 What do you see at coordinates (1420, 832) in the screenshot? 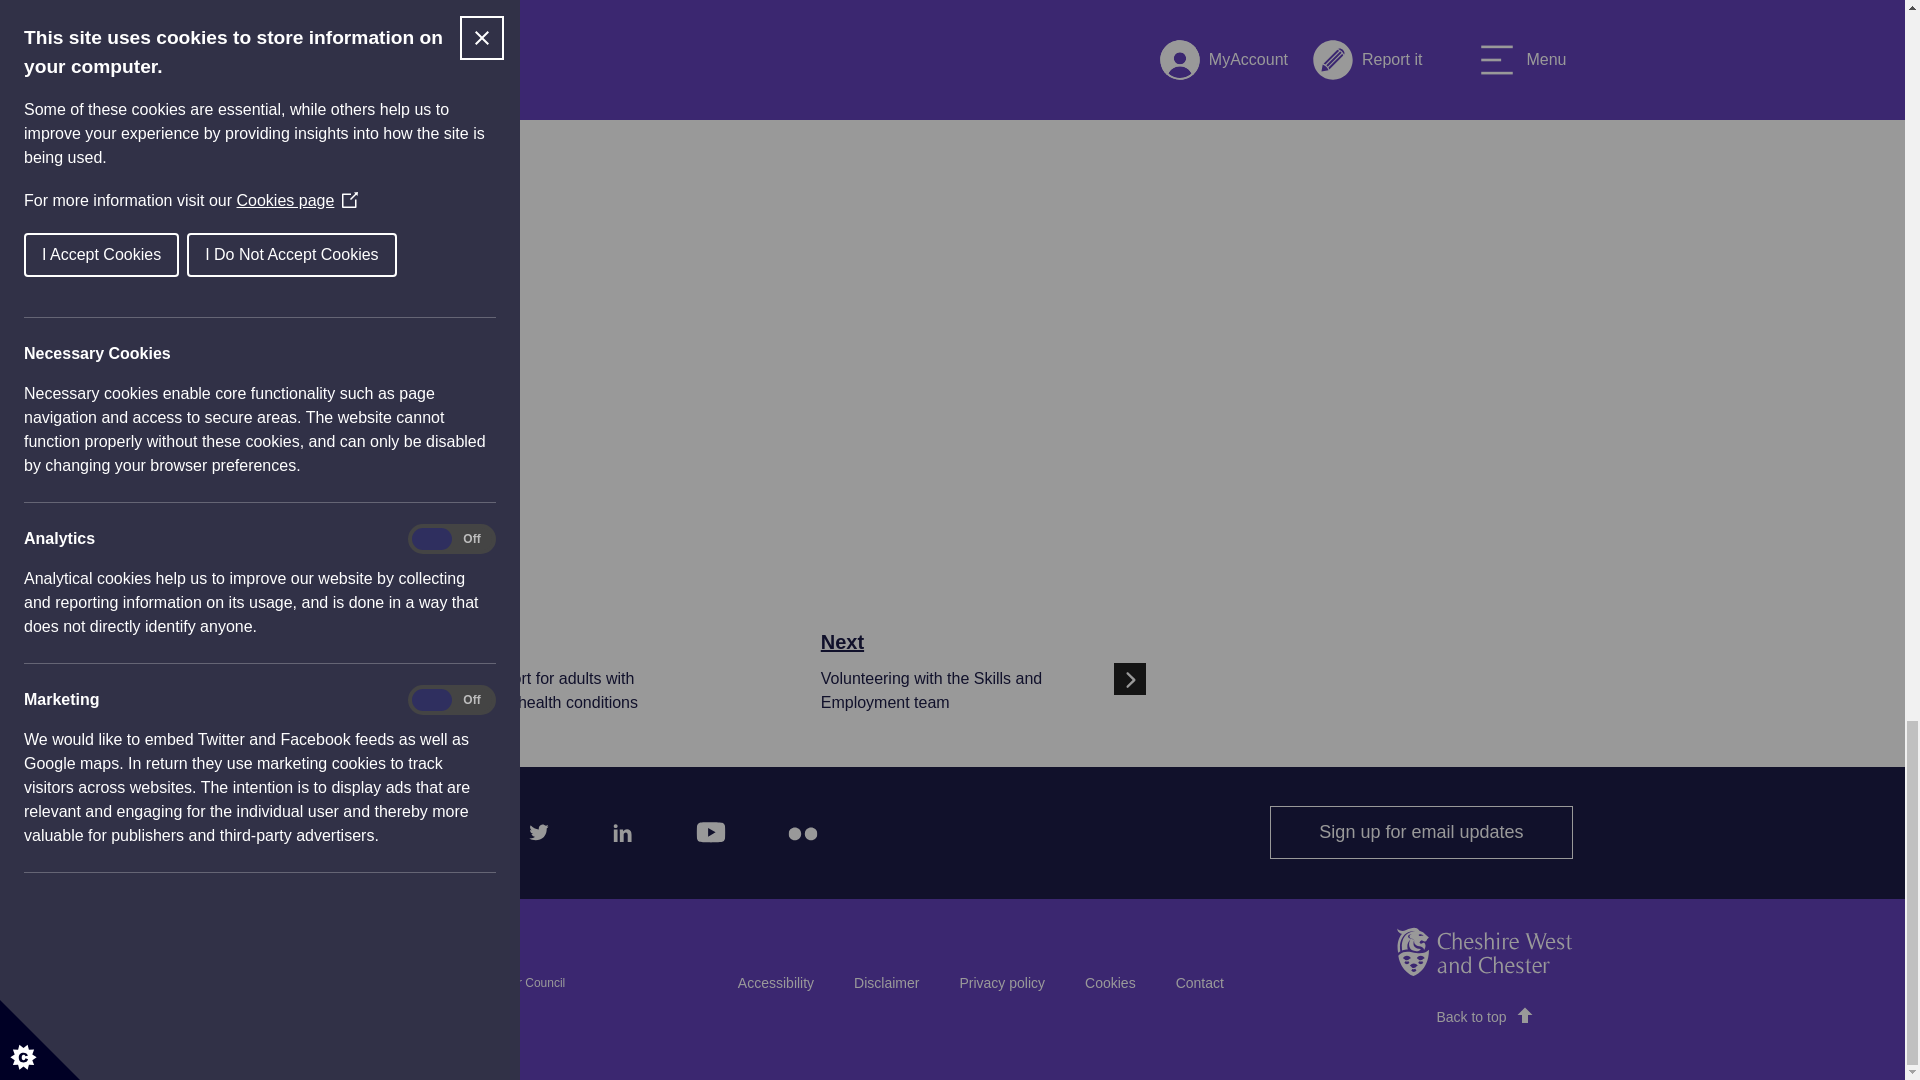
I see `Facebook` at bounding box center [1420, 832].